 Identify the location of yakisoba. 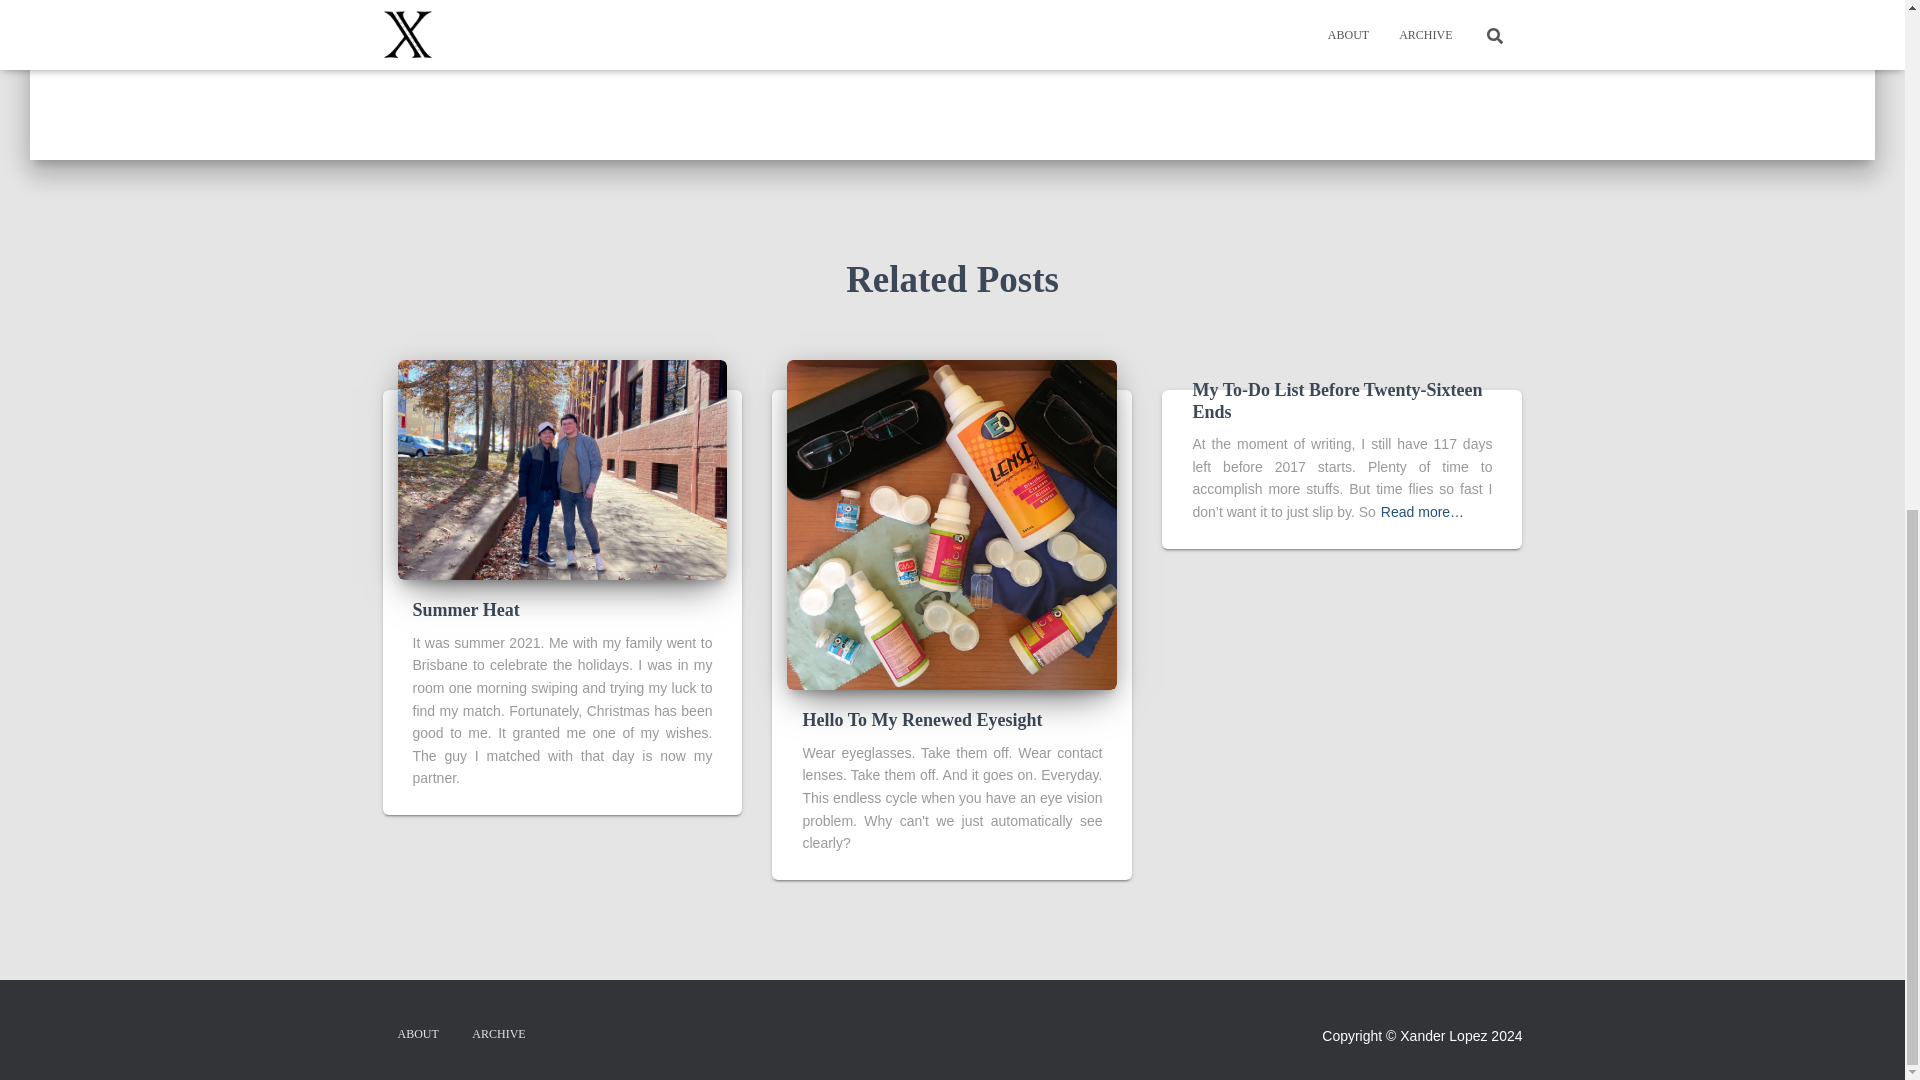
(534, 32).